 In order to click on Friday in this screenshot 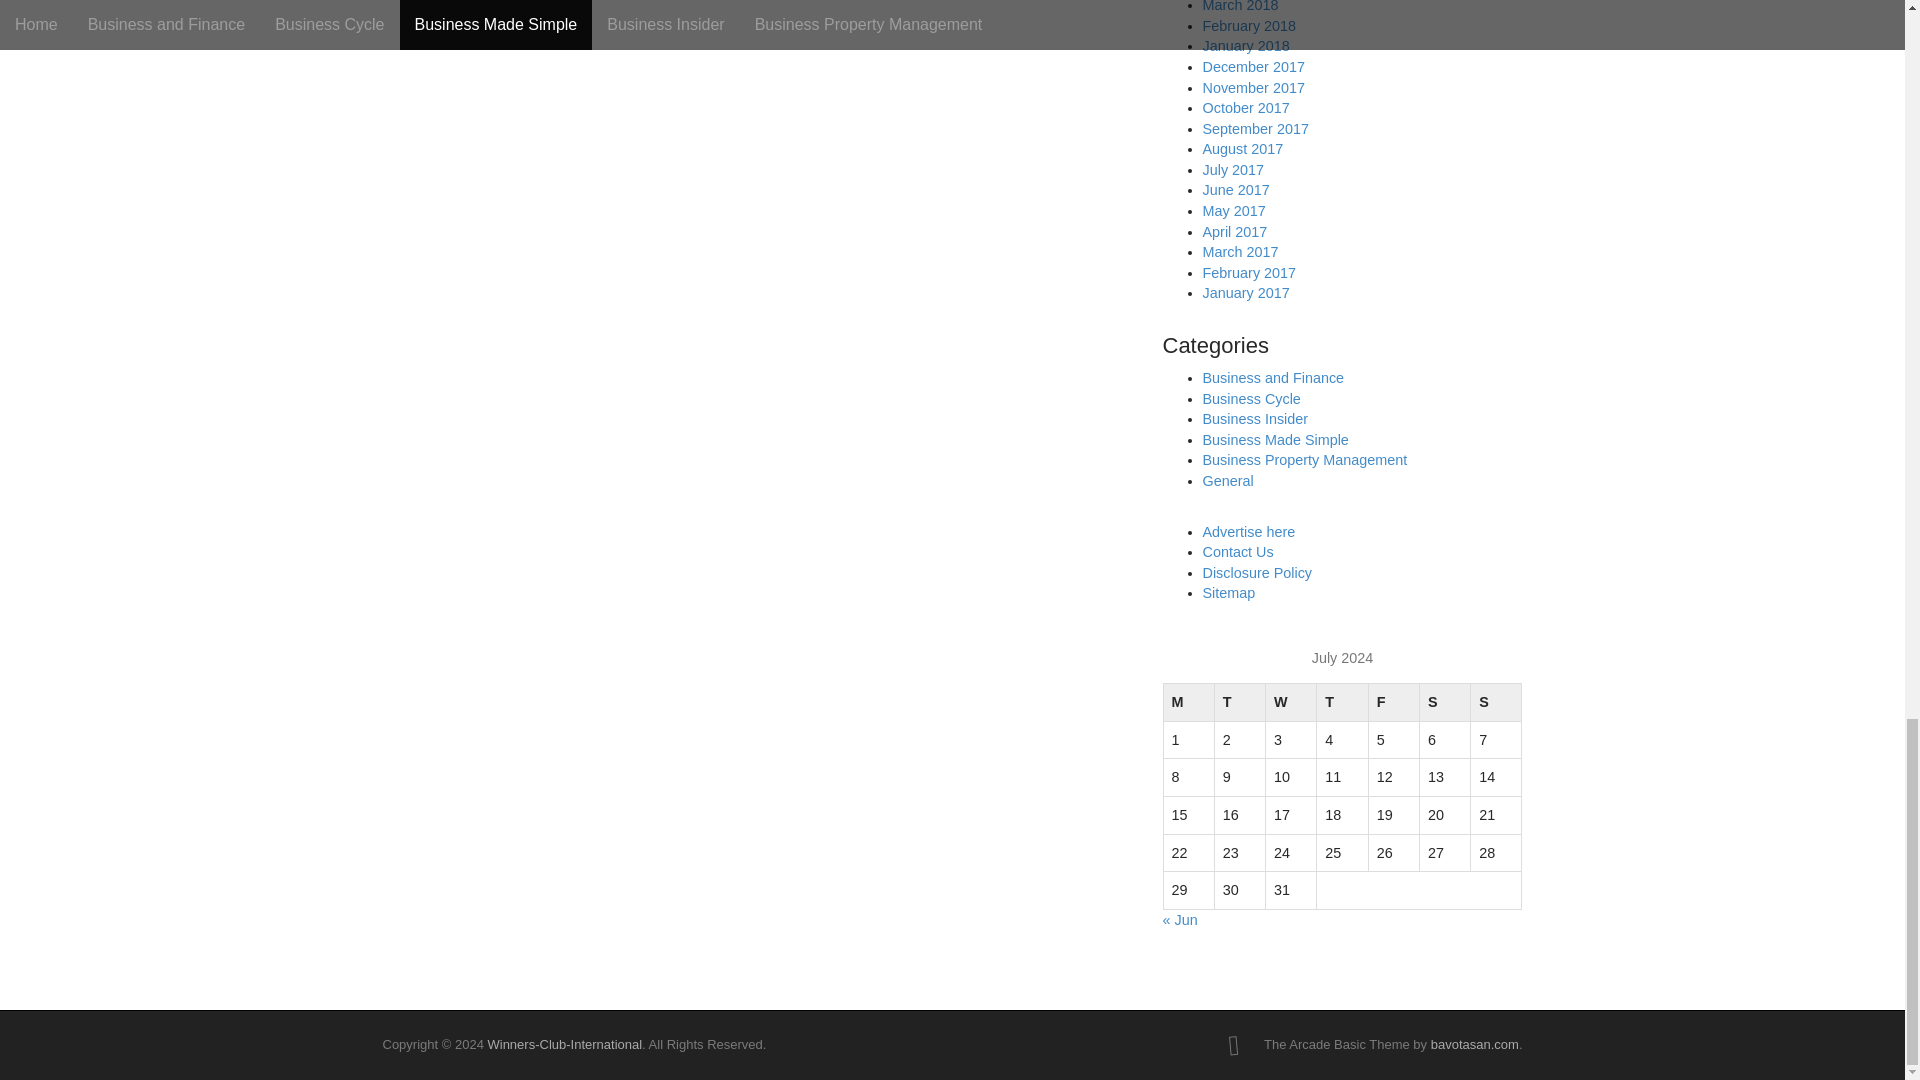, I will do `click(1392, 702)`.